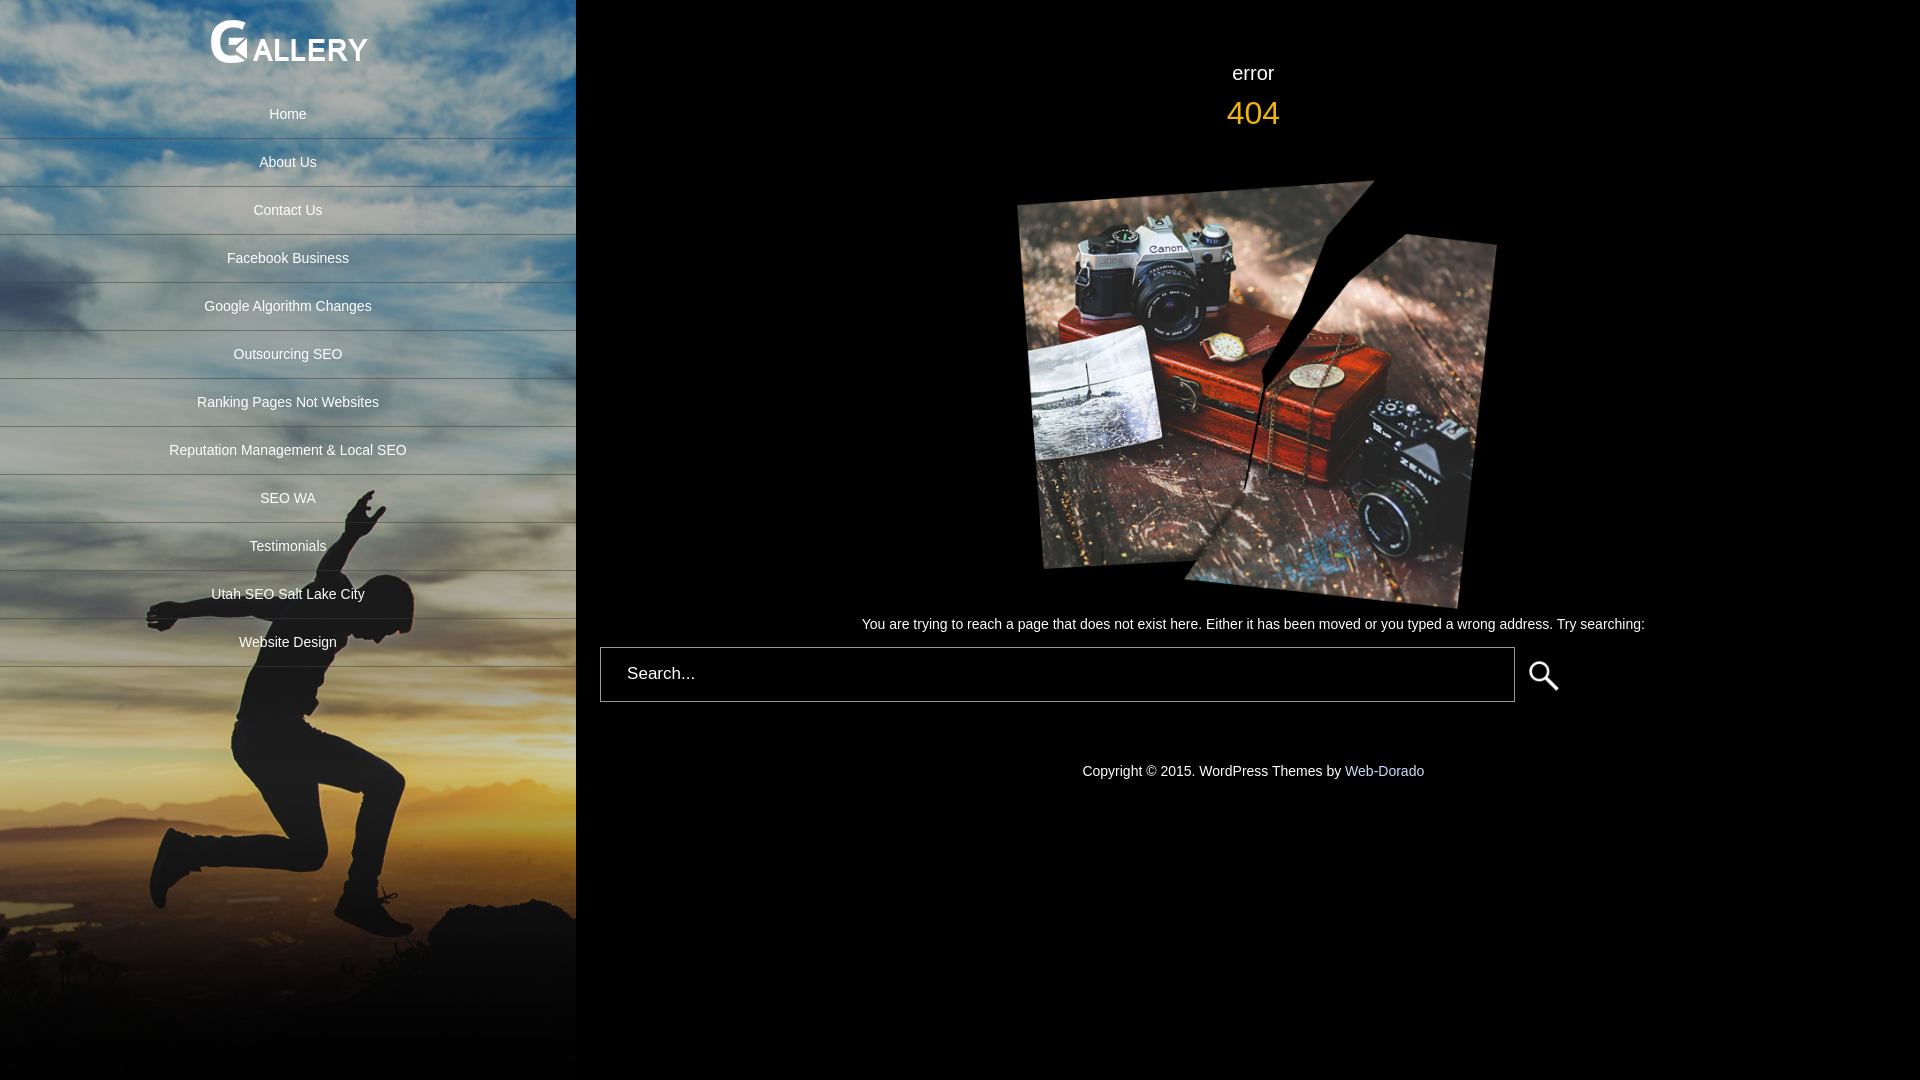  What do you see at coordinates (288, 259) in the screenshot?
I see `Facebook Business` at bounding box center [288, 259].